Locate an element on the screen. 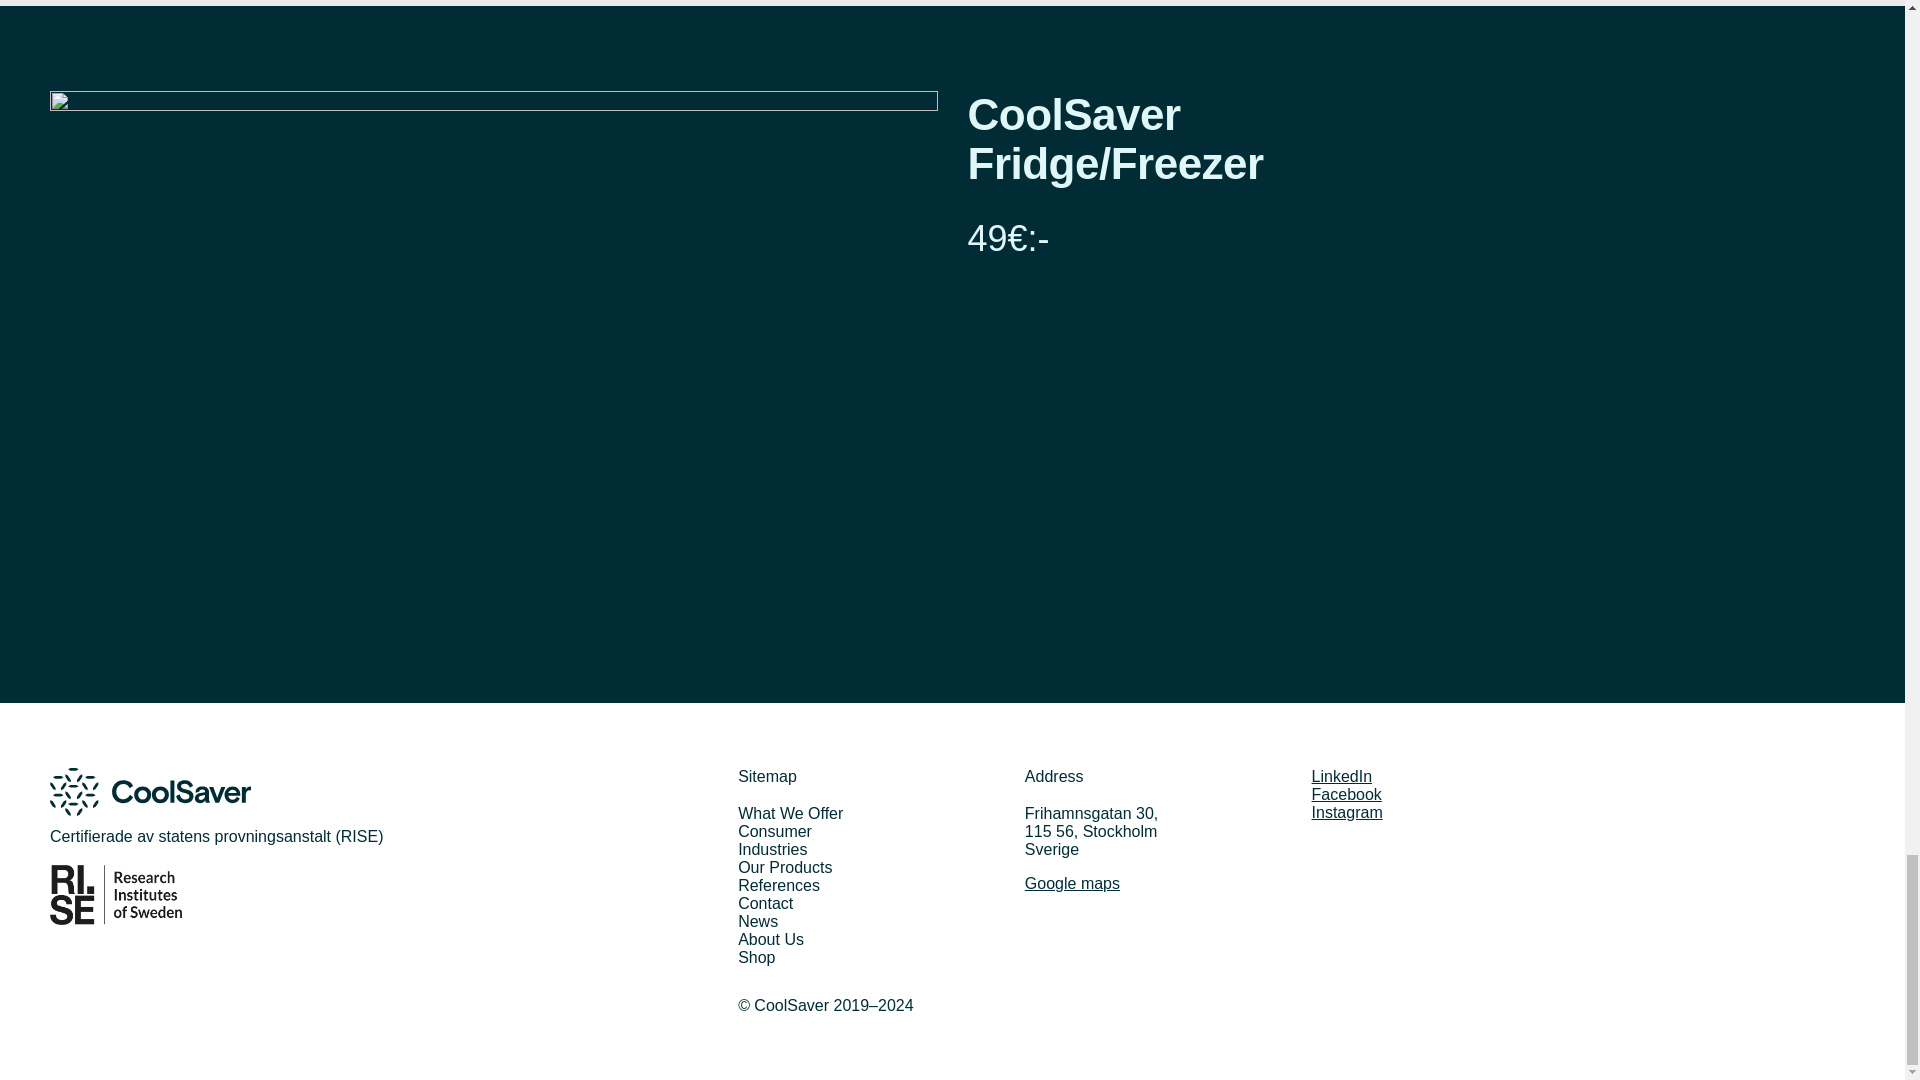  Consumer is located at coordinates (774, 831).